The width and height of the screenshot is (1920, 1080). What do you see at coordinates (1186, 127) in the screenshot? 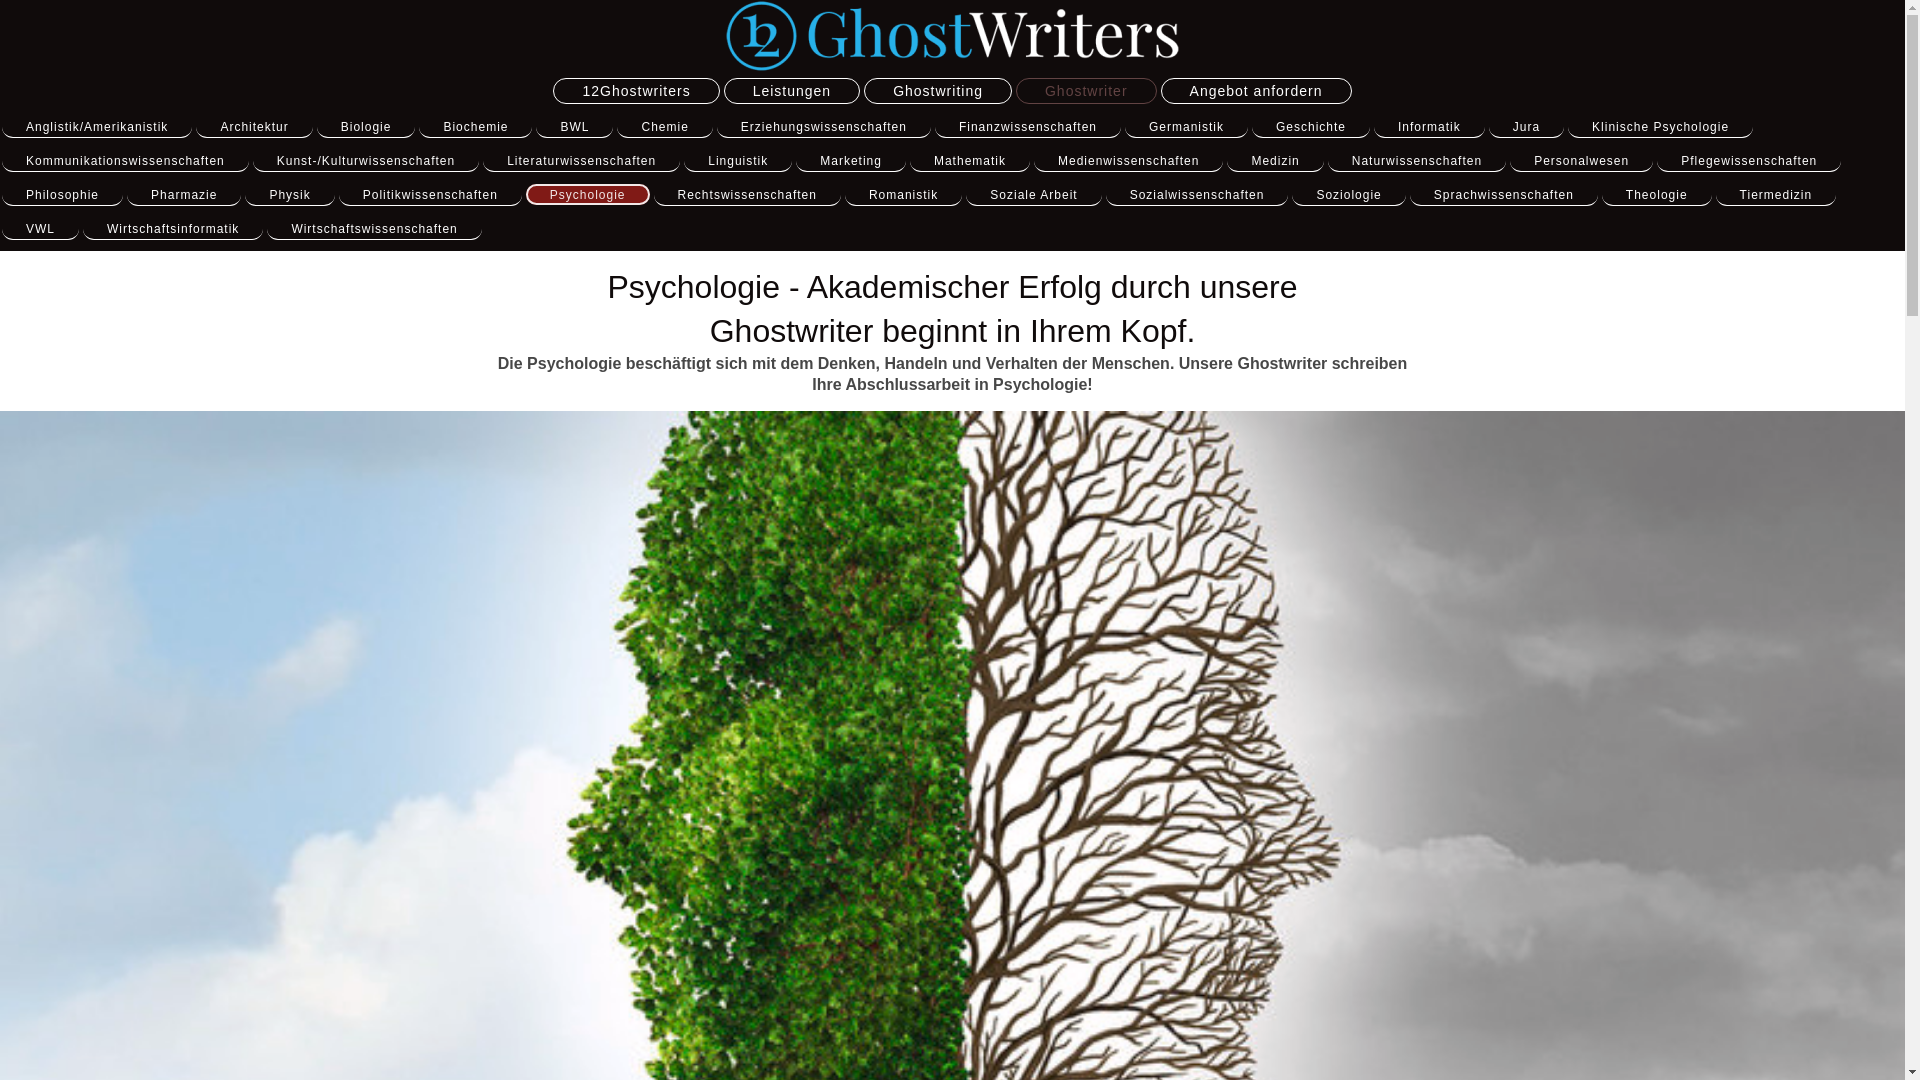
I see `Germanistik` at bounding box center [1186, 127].